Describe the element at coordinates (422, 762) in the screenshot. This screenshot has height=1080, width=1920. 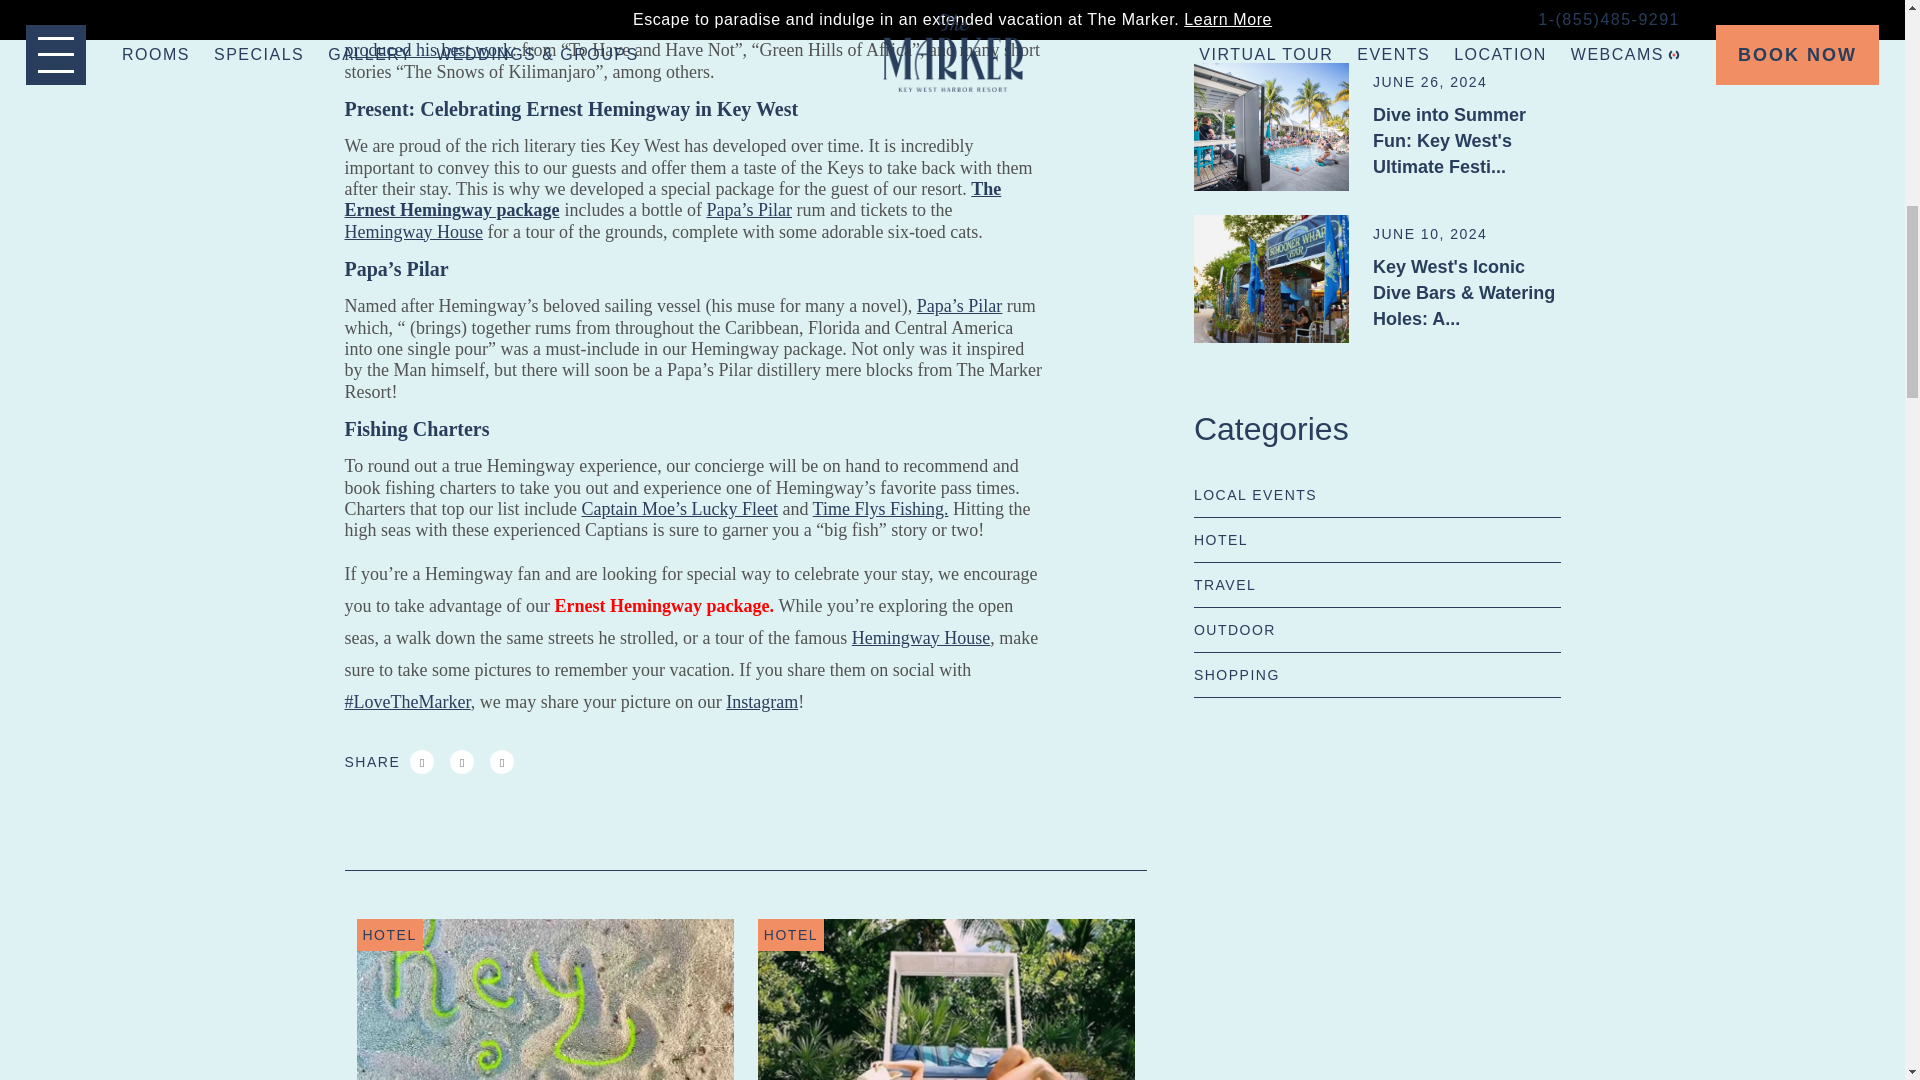
I see `Share on Facebook` at that location.